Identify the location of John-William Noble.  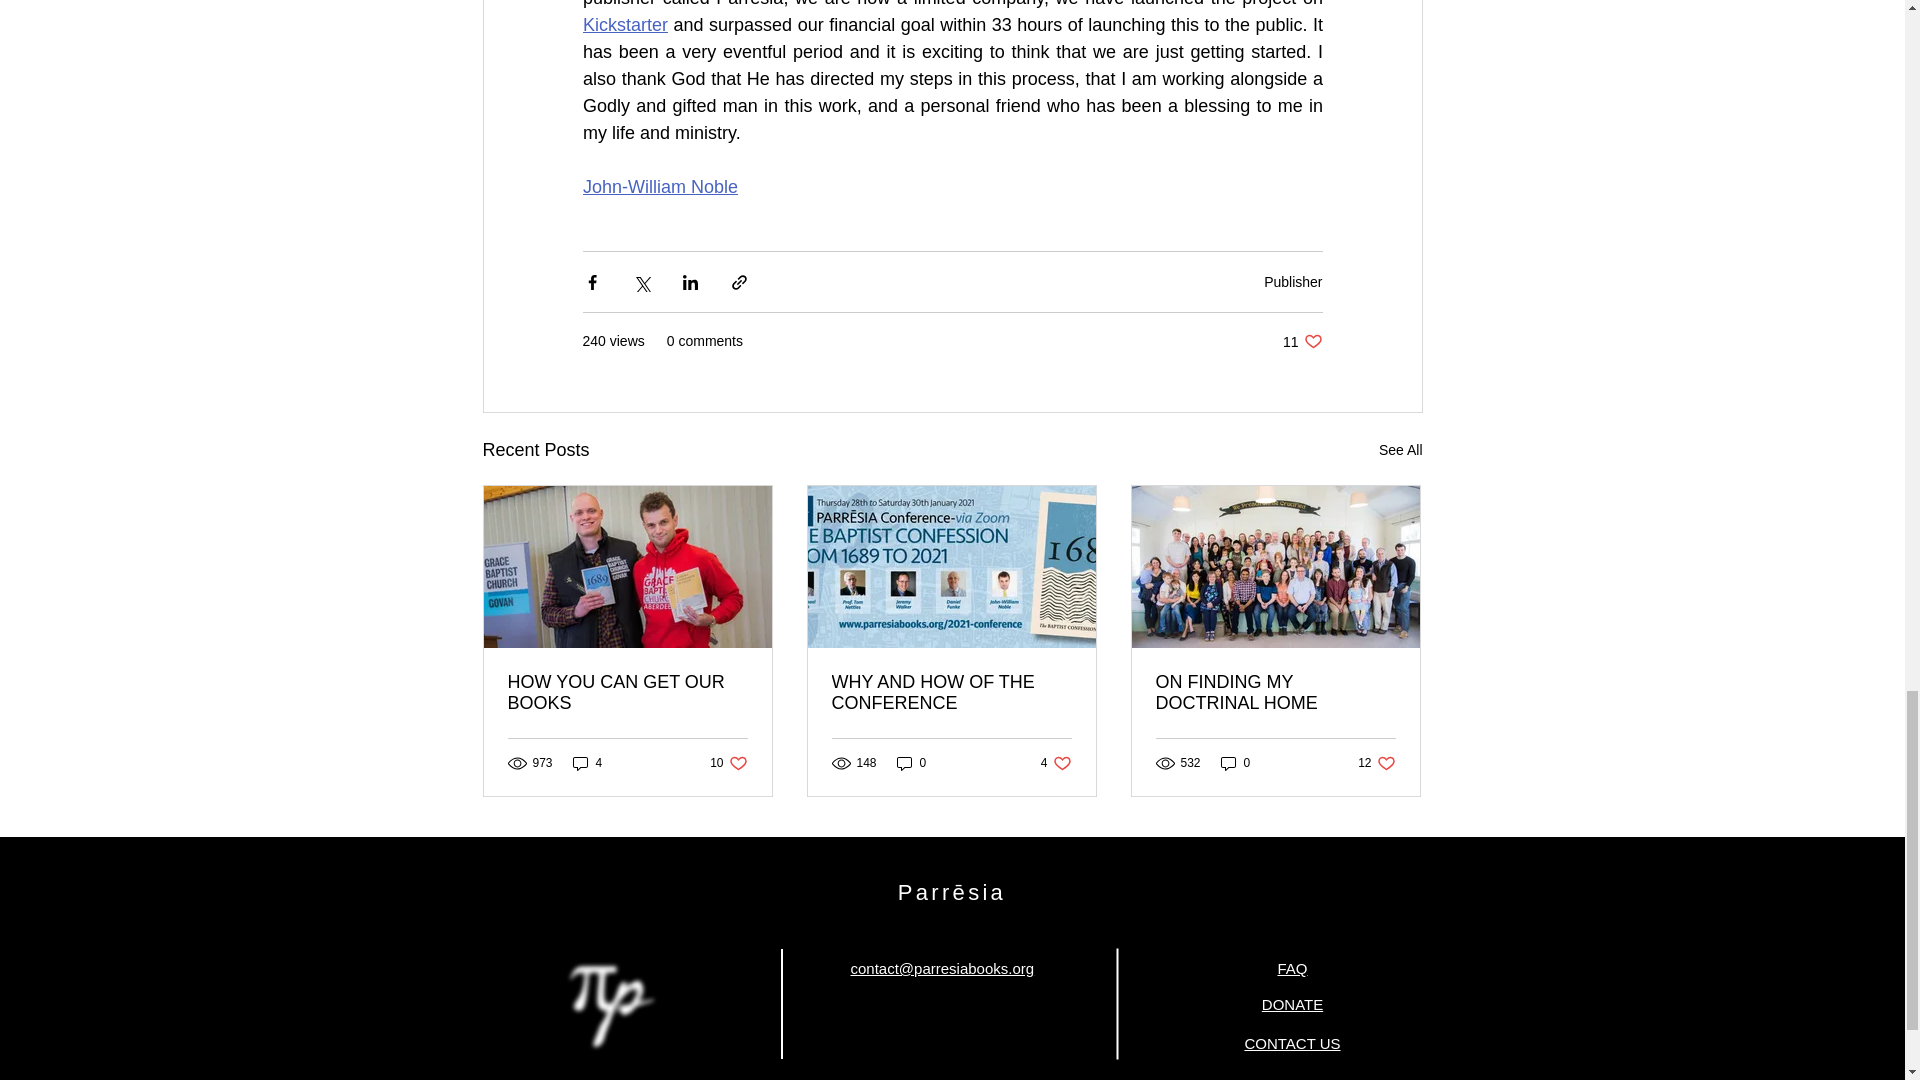
(1302, 341).